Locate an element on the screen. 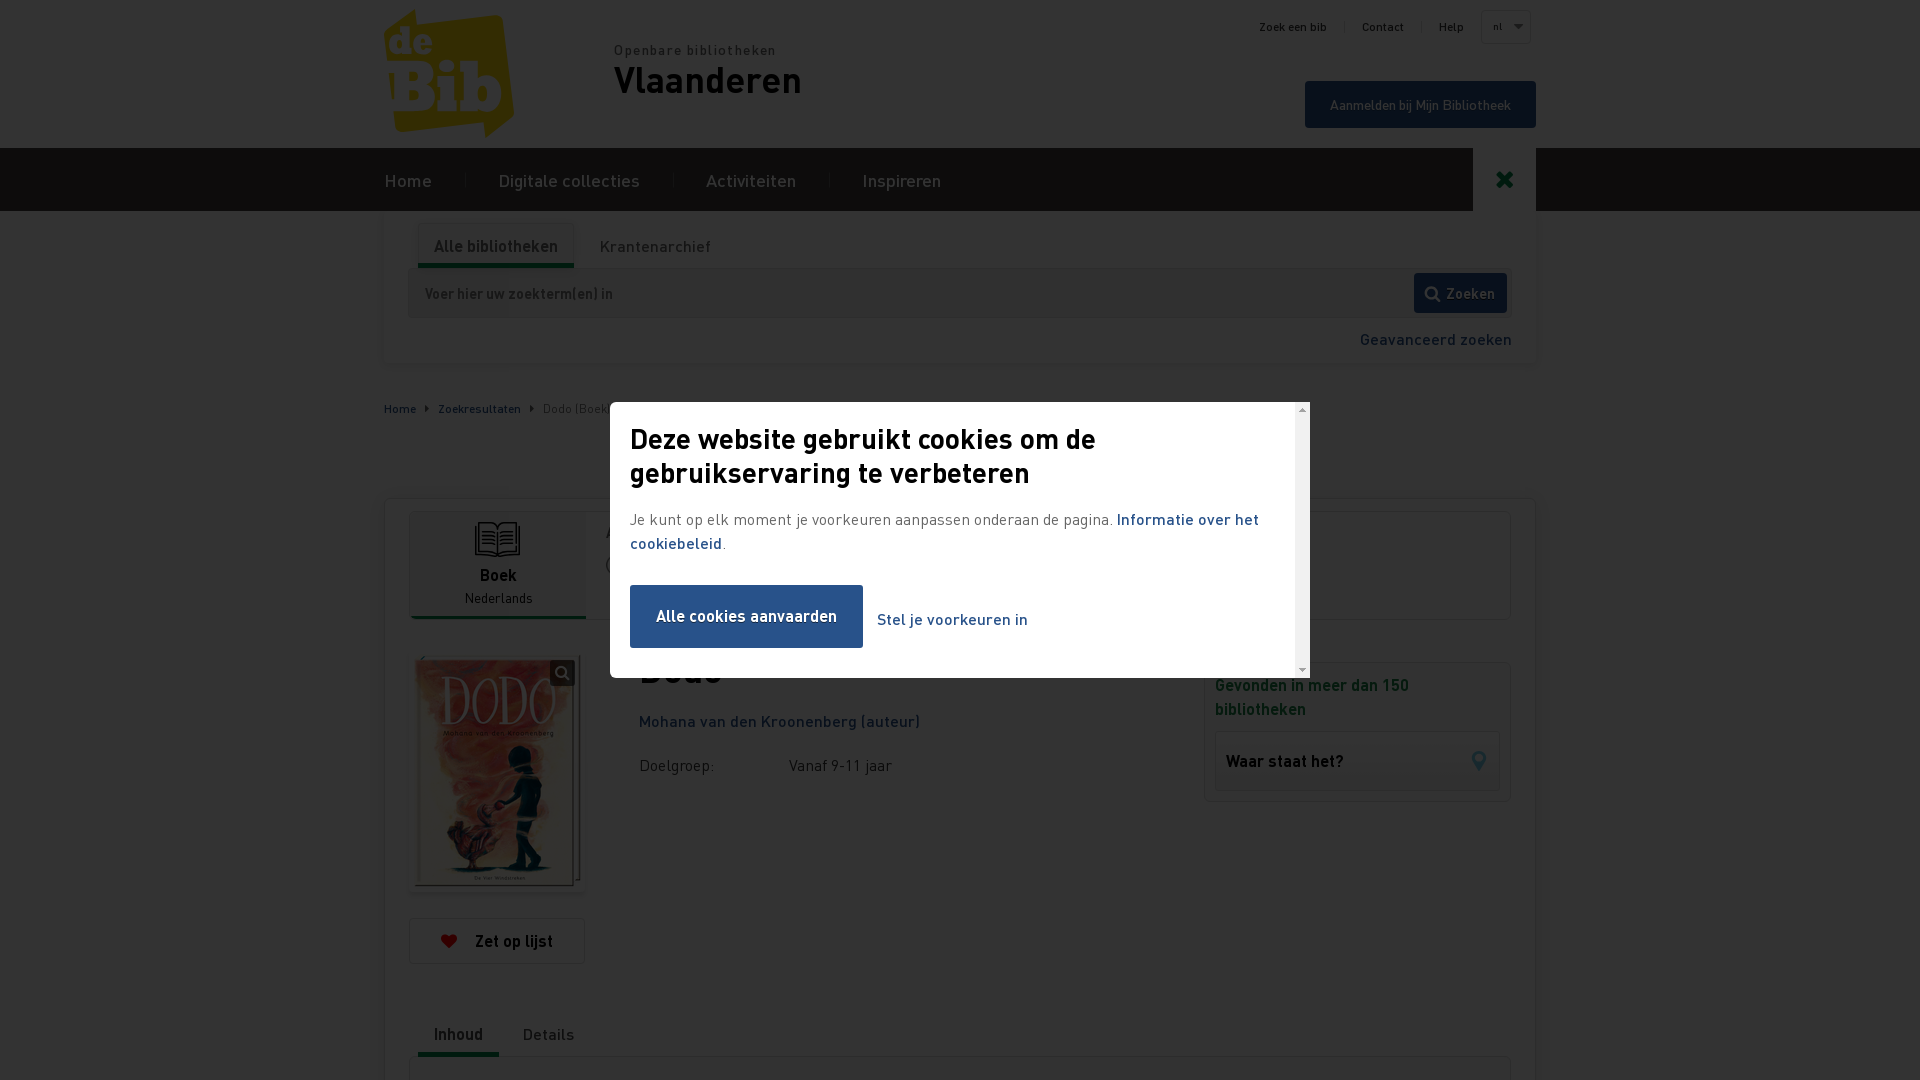 Image resolution: width=1920 pixels, height=1080 pixels. Home is located at coordinates (499, 74).